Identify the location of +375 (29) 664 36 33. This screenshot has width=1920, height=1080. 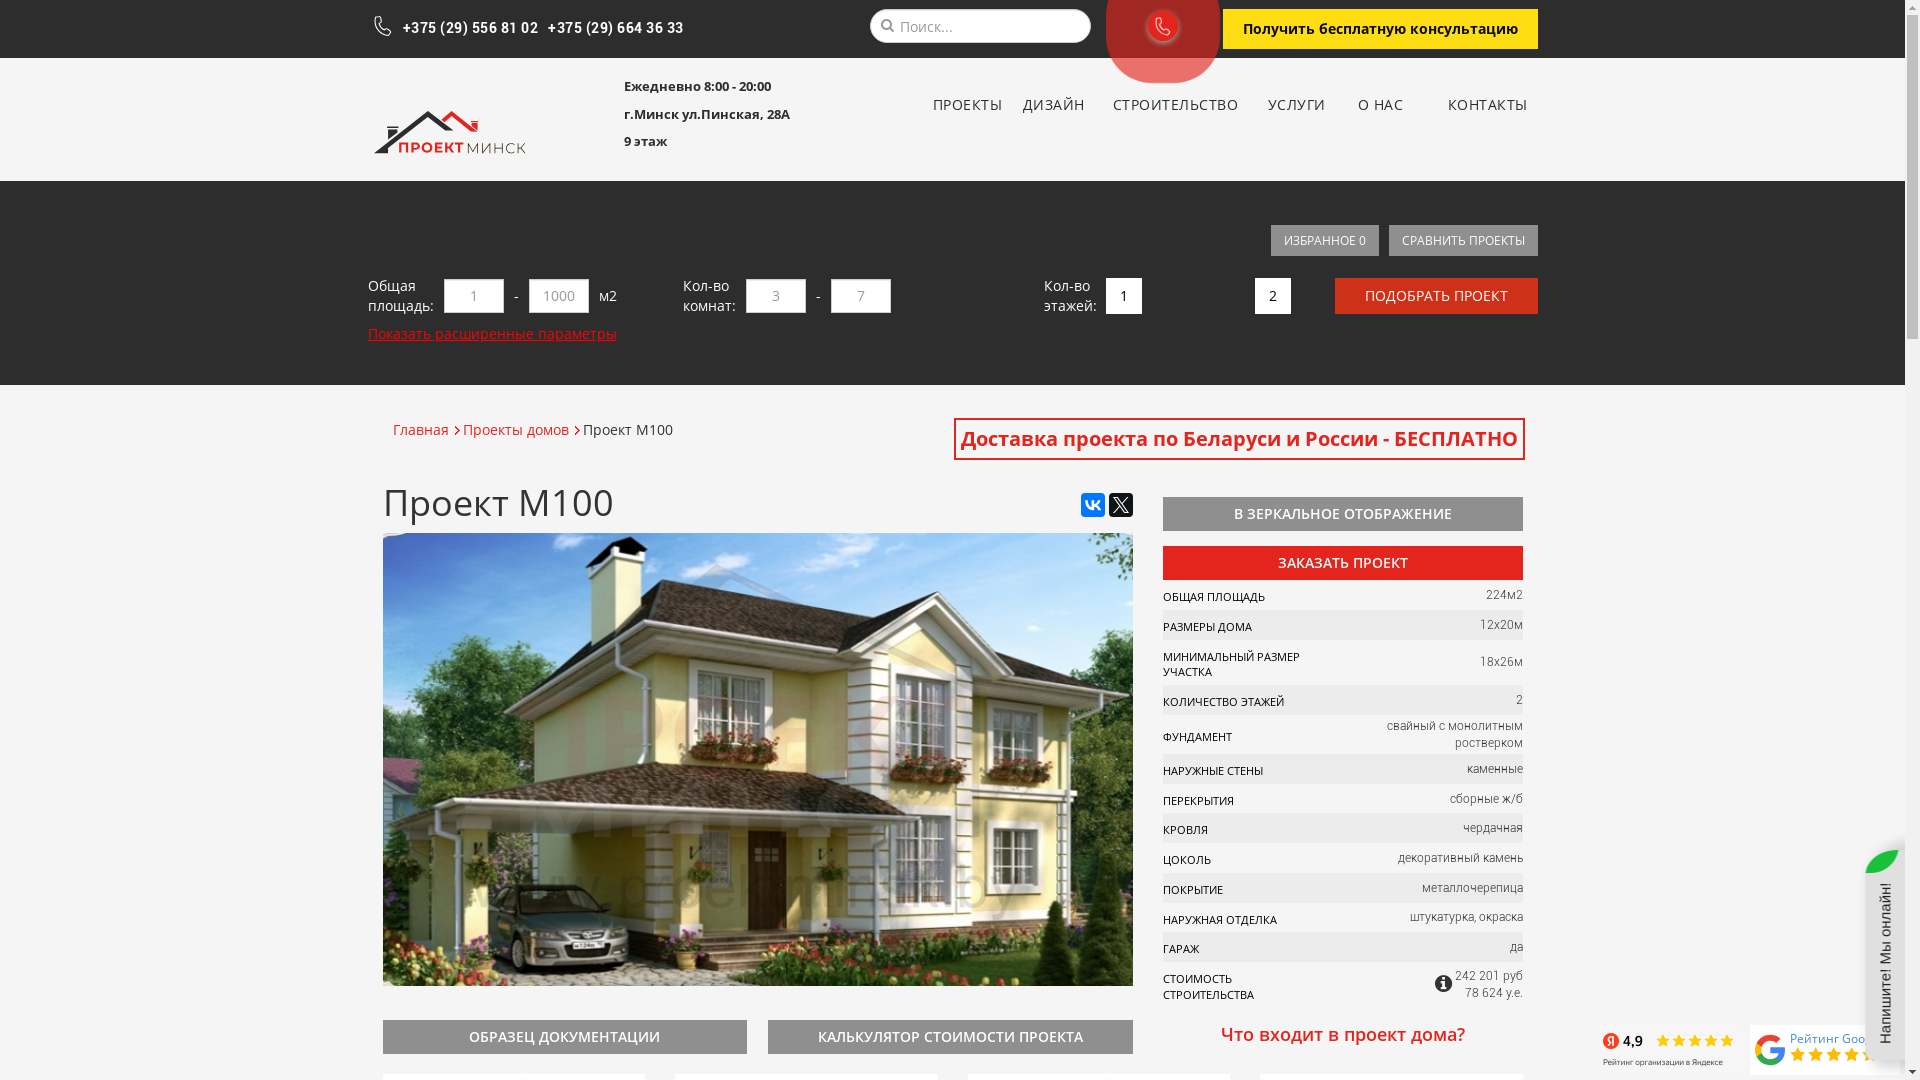
(616, 28).